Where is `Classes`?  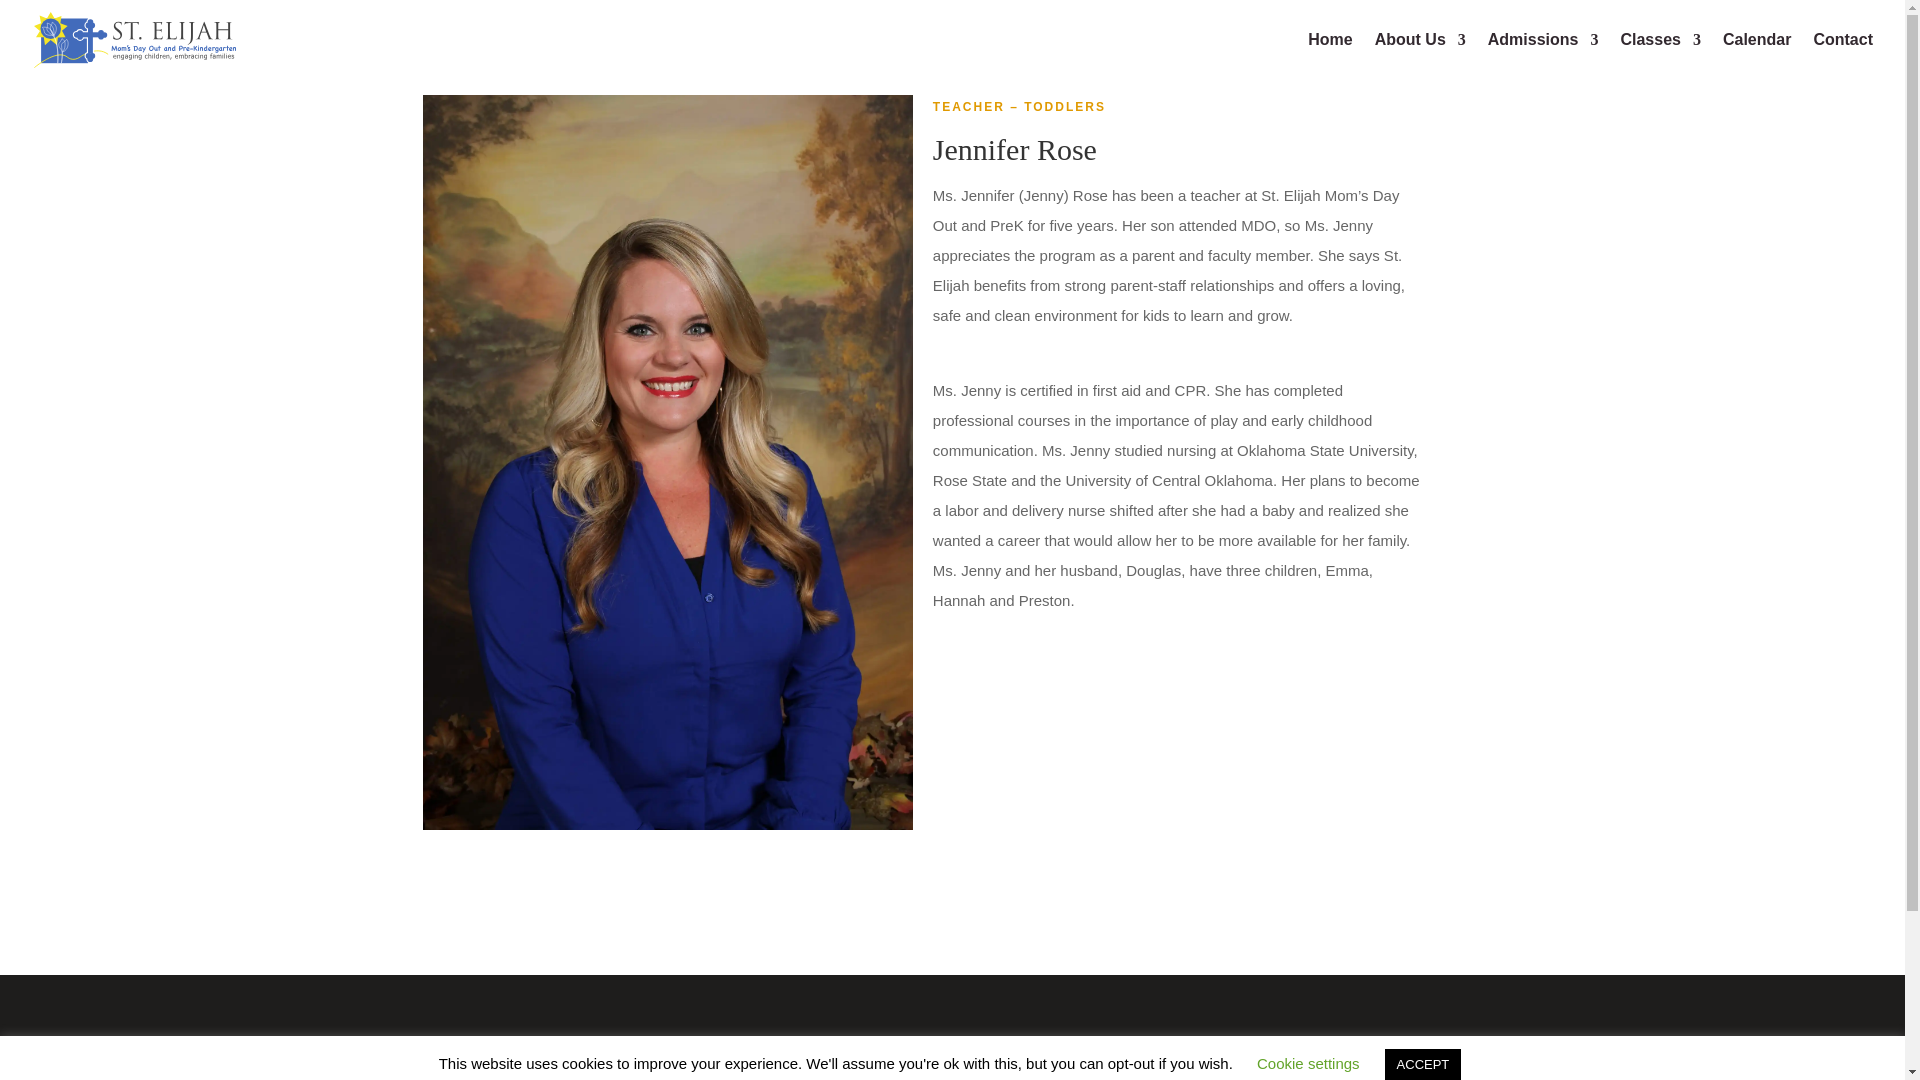
Classes is located at coordinates (1660, 56).